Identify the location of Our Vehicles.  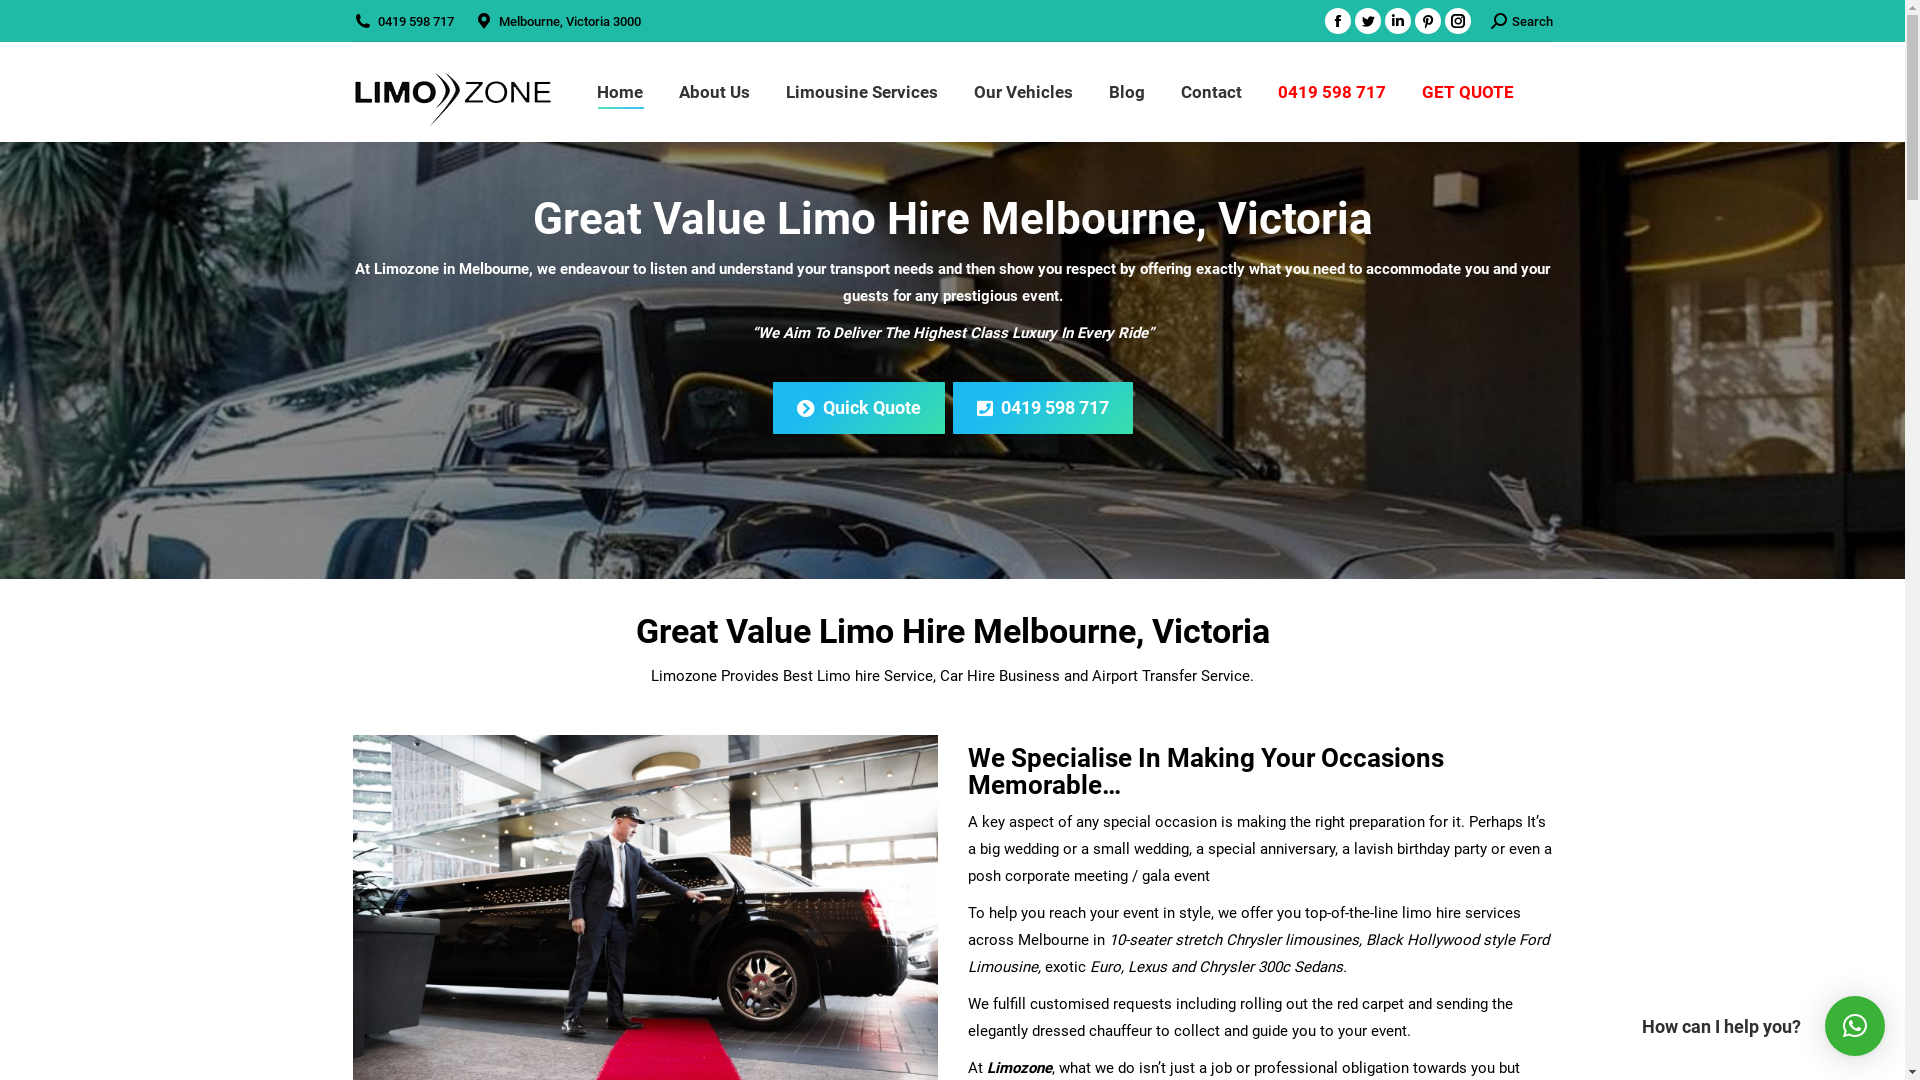
(1024, 92).